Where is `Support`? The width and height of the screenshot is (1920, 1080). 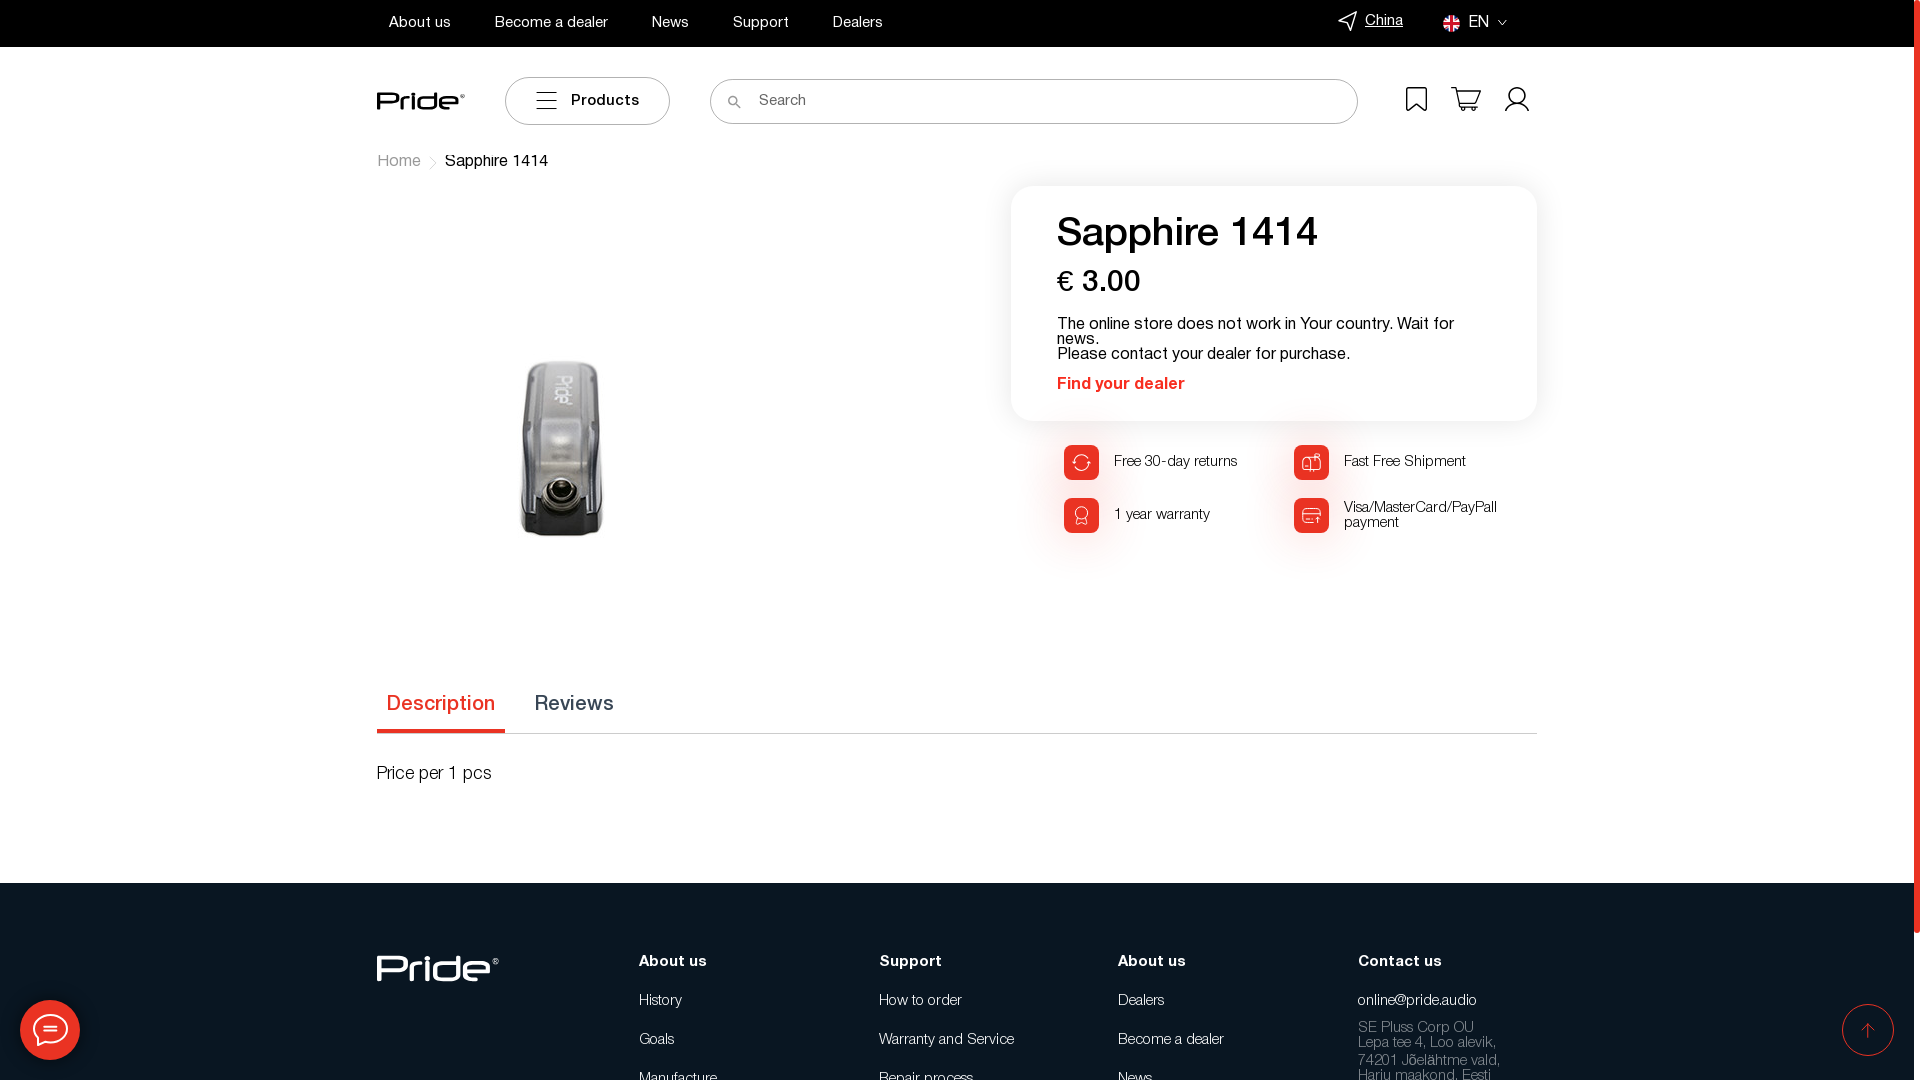 Support is located at coordinates (761, 23).